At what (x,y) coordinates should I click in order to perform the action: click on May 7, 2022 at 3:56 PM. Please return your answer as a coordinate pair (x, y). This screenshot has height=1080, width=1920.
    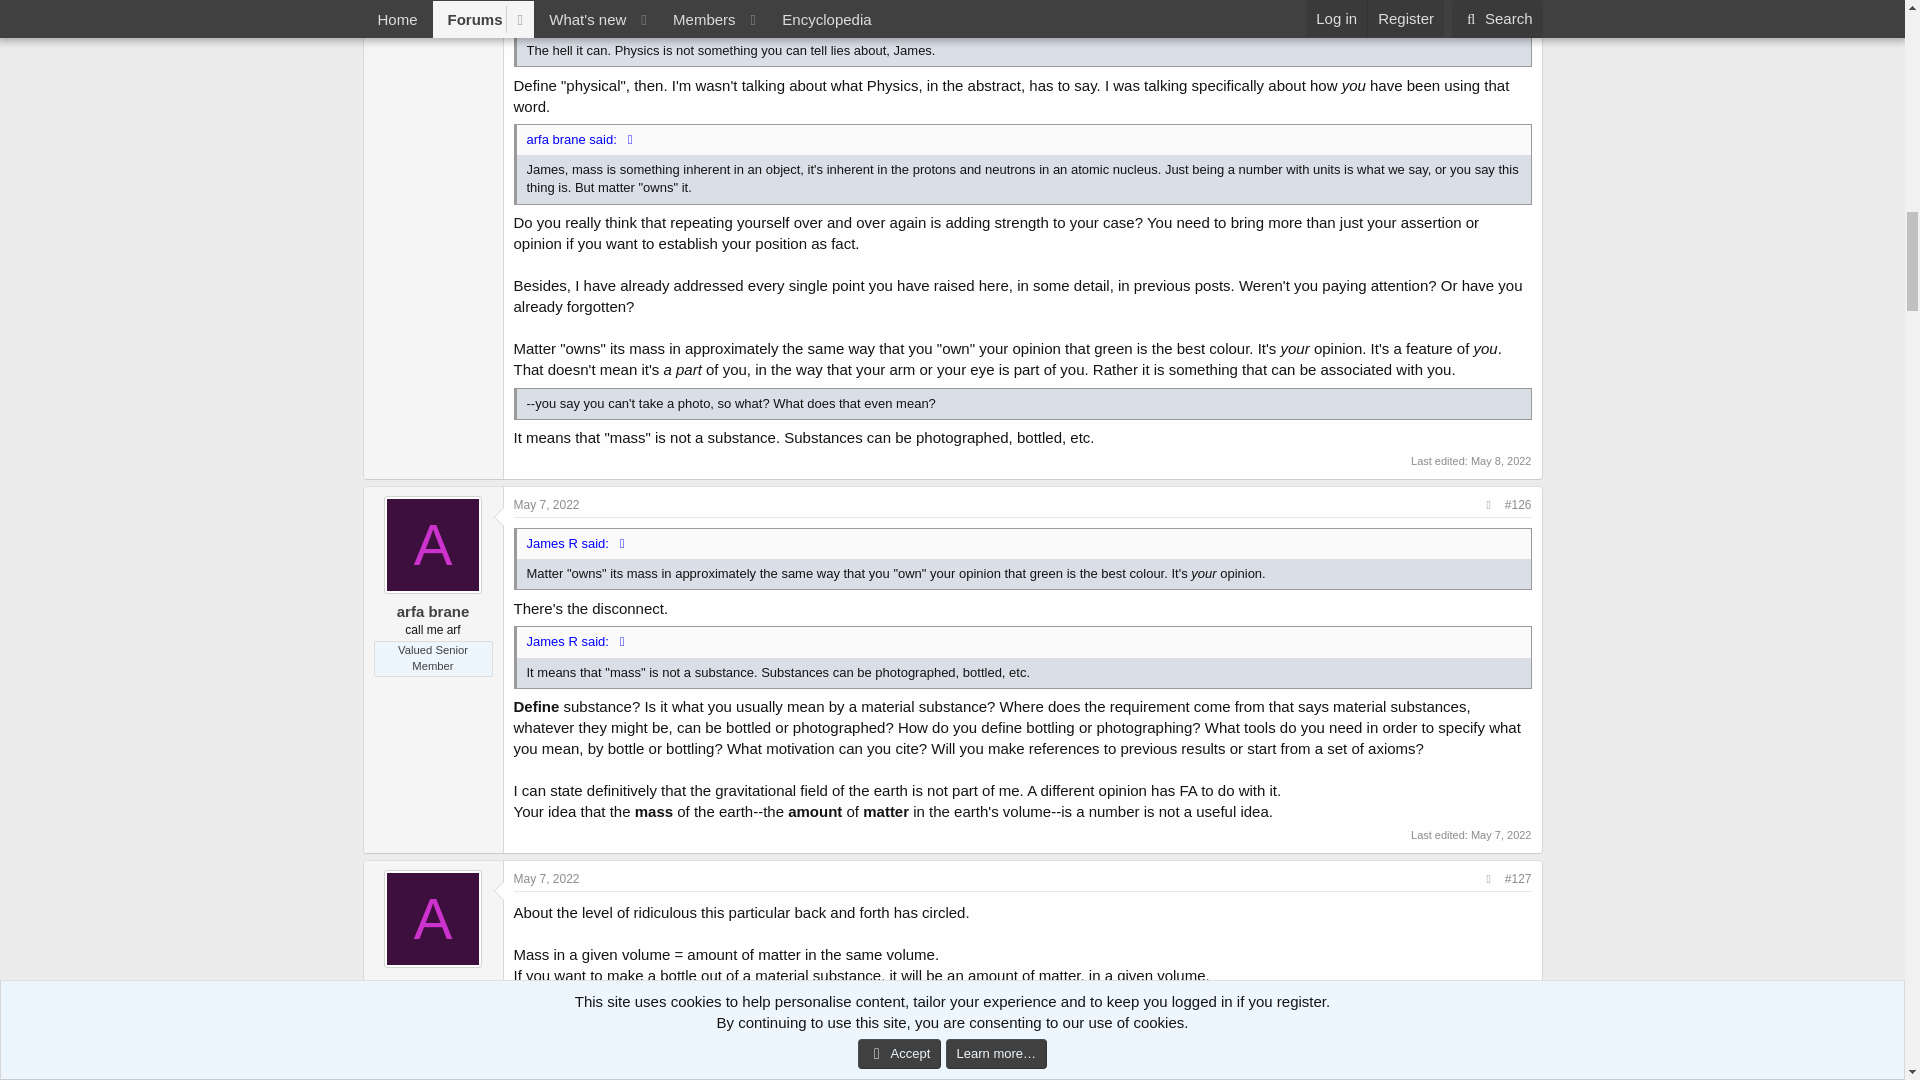
    Looking at the image, I should click on (546, 504).